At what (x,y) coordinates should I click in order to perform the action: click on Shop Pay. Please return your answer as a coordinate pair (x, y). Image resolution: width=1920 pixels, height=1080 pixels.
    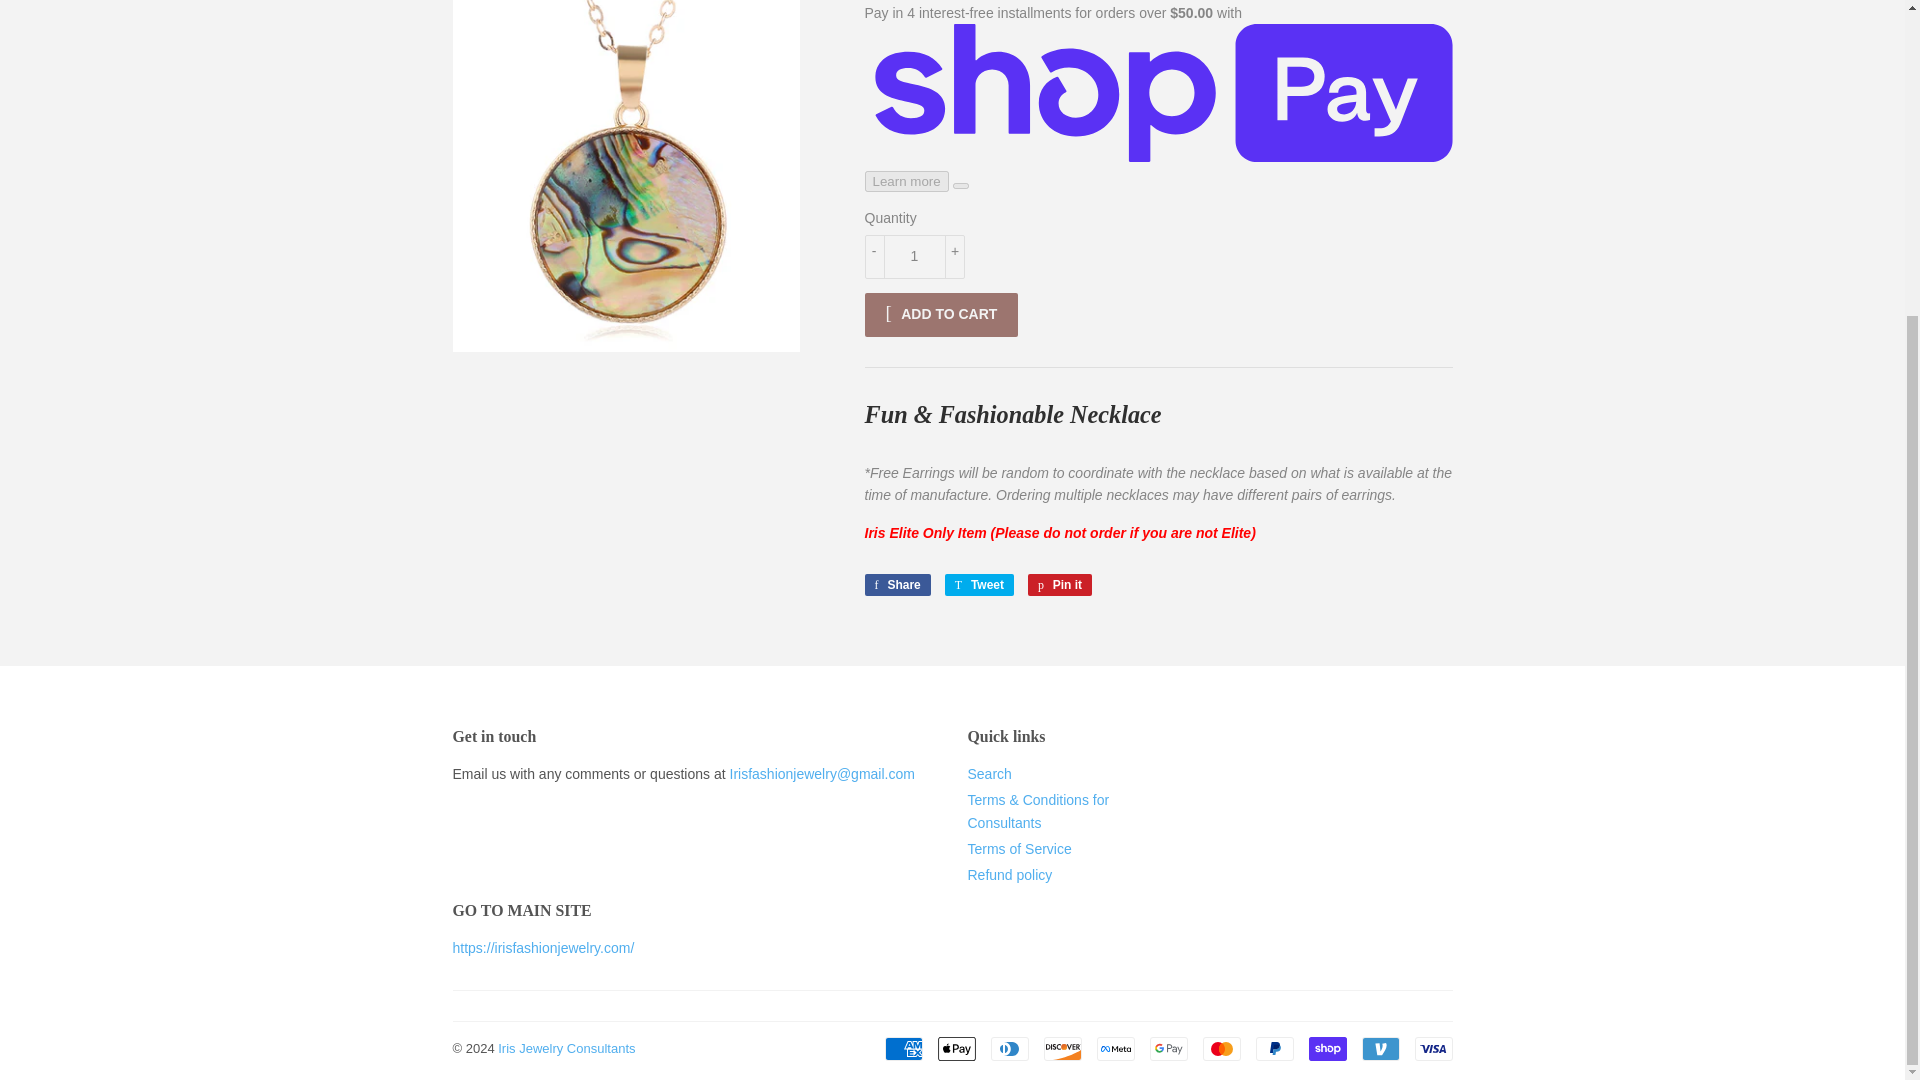
    Looking at the image, I should click on (1326, 1048).